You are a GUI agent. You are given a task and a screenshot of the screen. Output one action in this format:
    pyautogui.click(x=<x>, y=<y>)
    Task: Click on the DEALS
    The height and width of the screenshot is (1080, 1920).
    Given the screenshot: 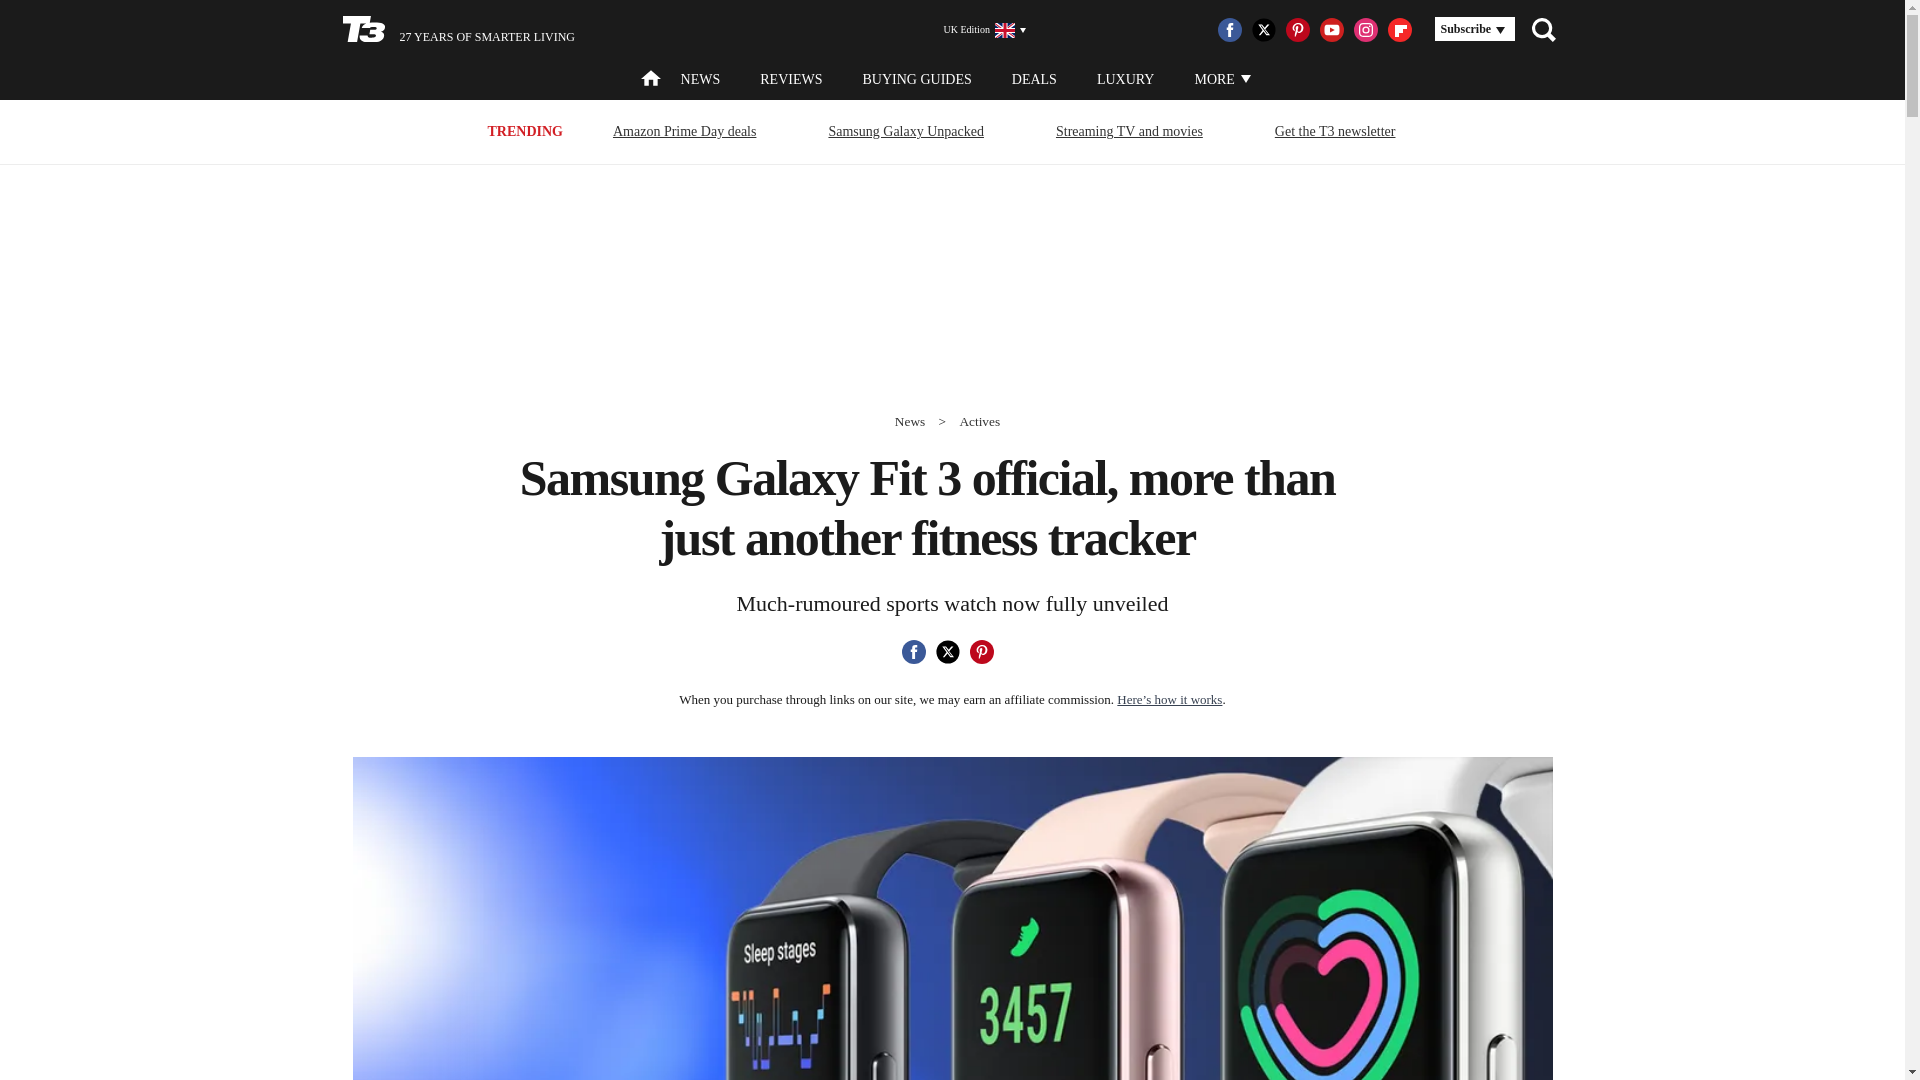 What is the action you would take?
    pyautogui.click(x=1034, y=80)
    